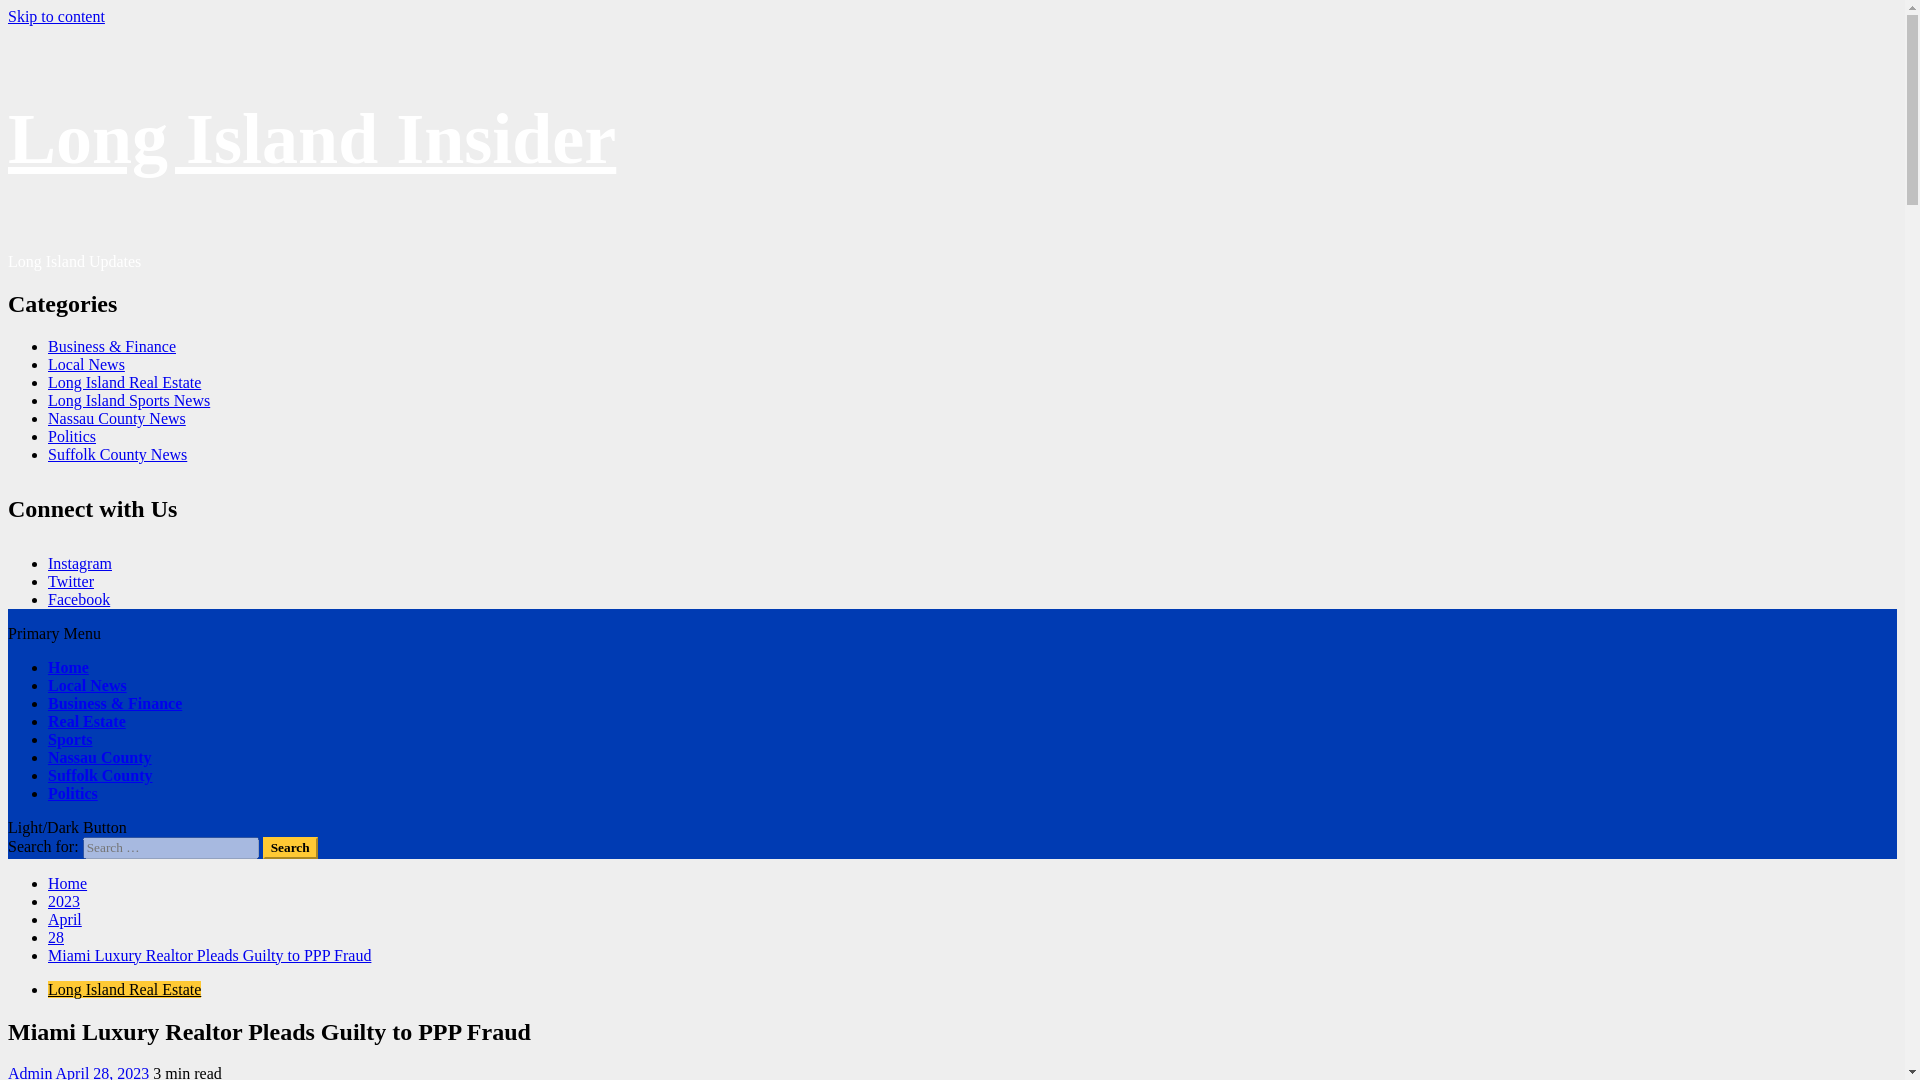 This screenshot has height=1080, width=1920. I want to click on Admin, so click(31, 1072).